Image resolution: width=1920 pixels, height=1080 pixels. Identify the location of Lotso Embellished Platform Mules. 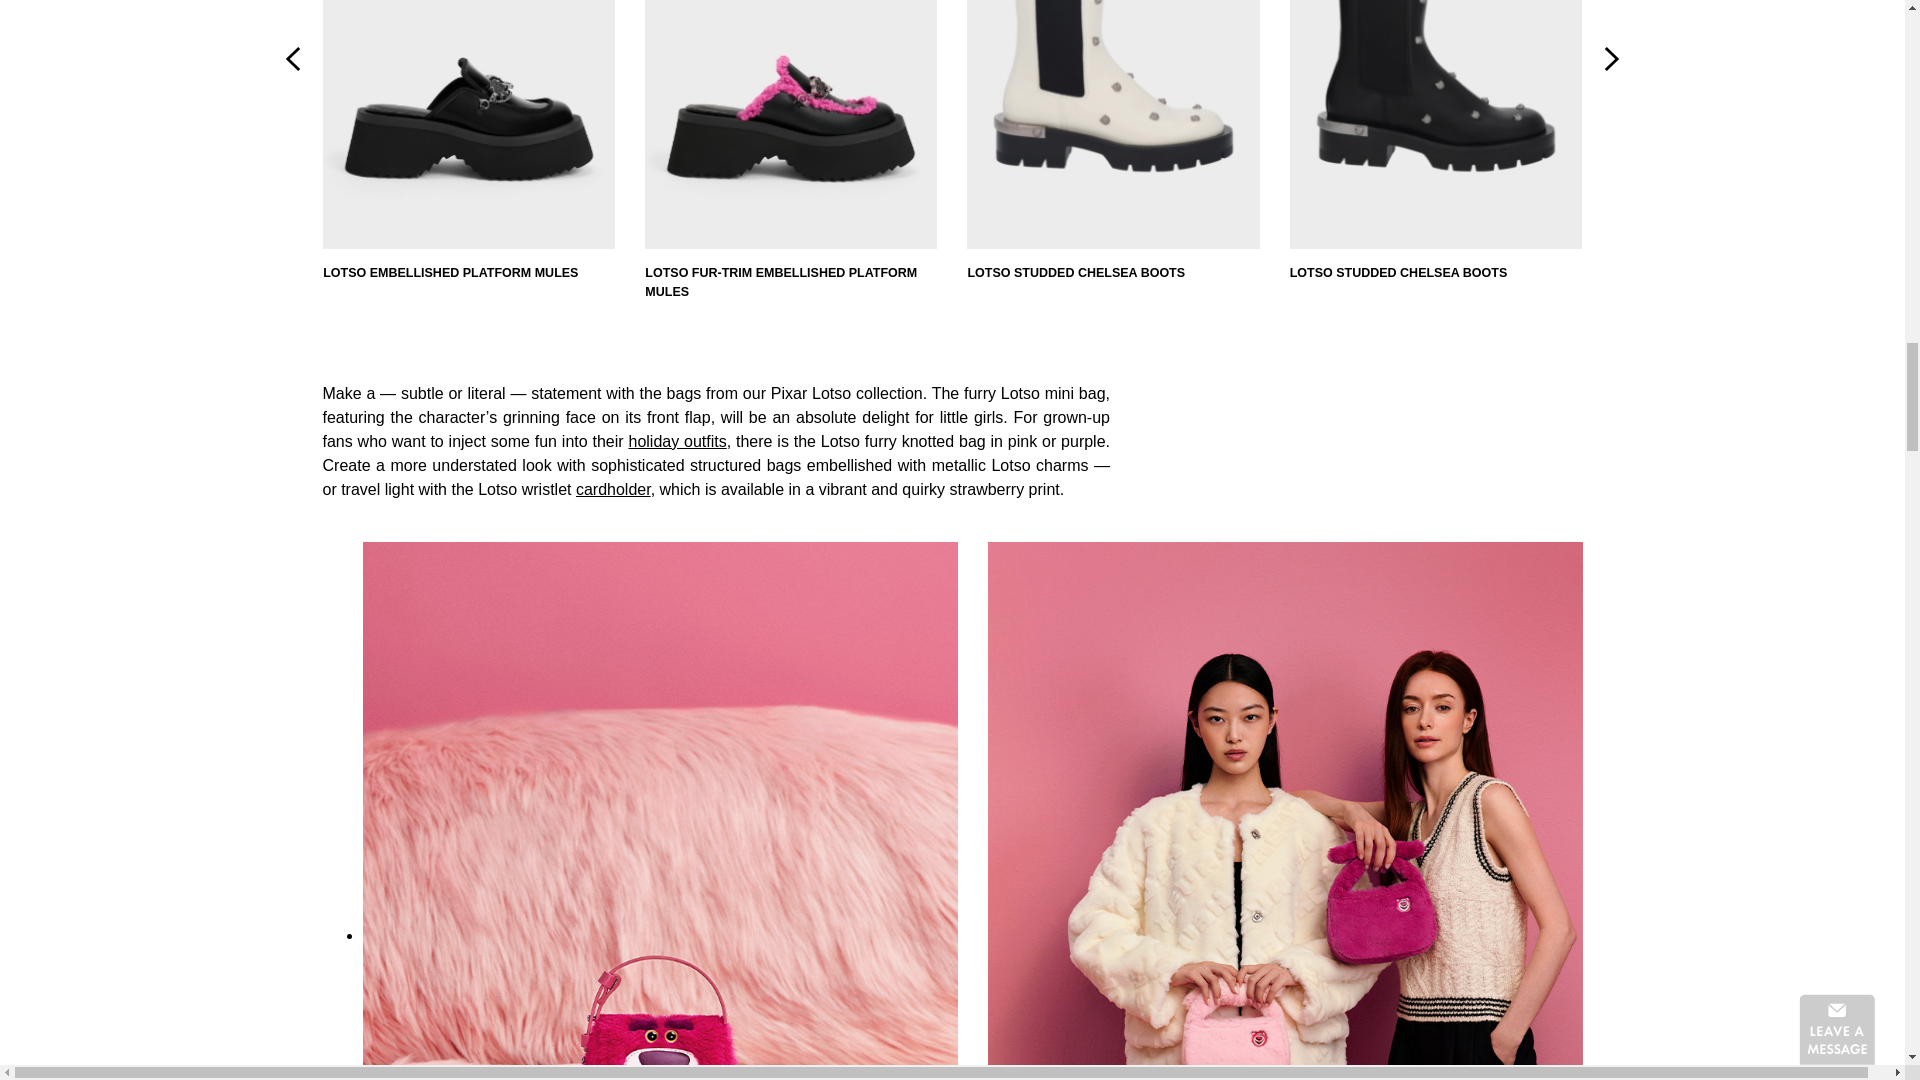
(468, 141).